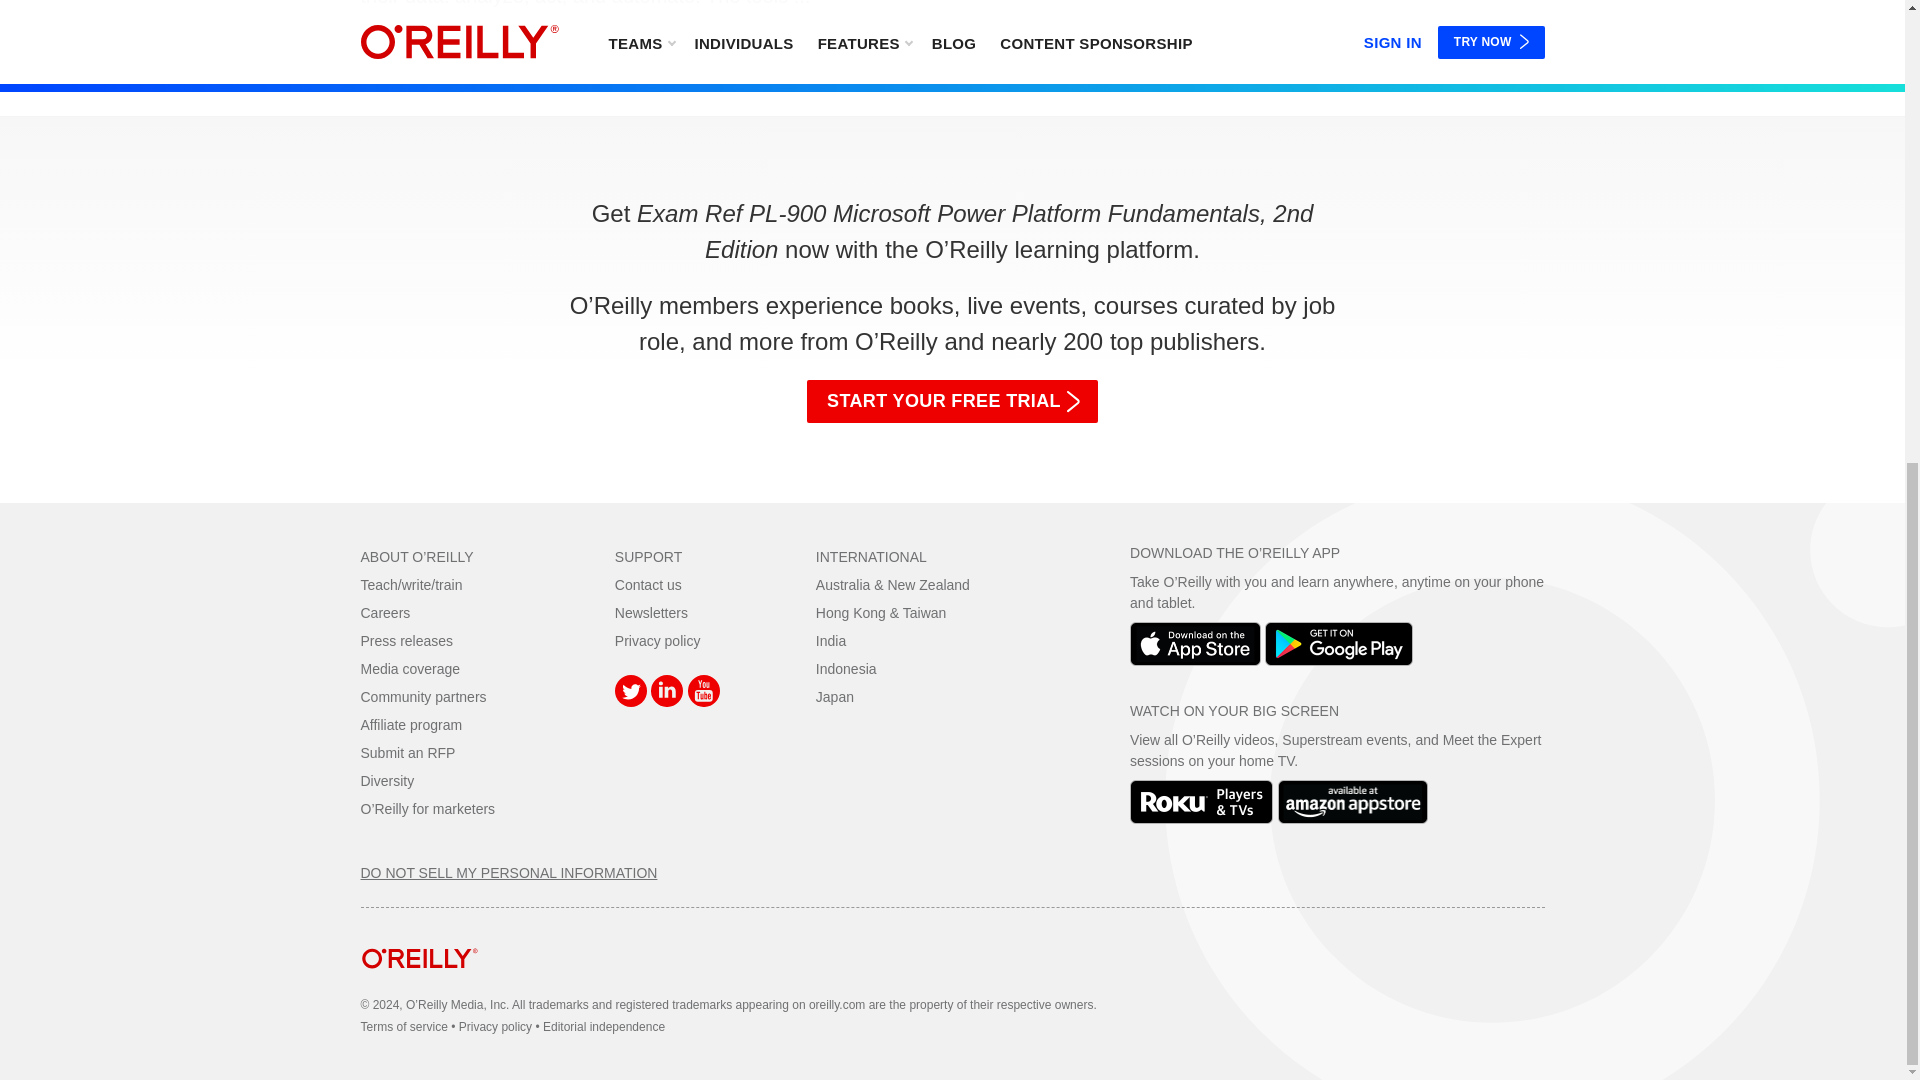 Image resolution: width=1920 pixels, height=1080 pixels. I want to click on Newsletters, so click(650, 612).